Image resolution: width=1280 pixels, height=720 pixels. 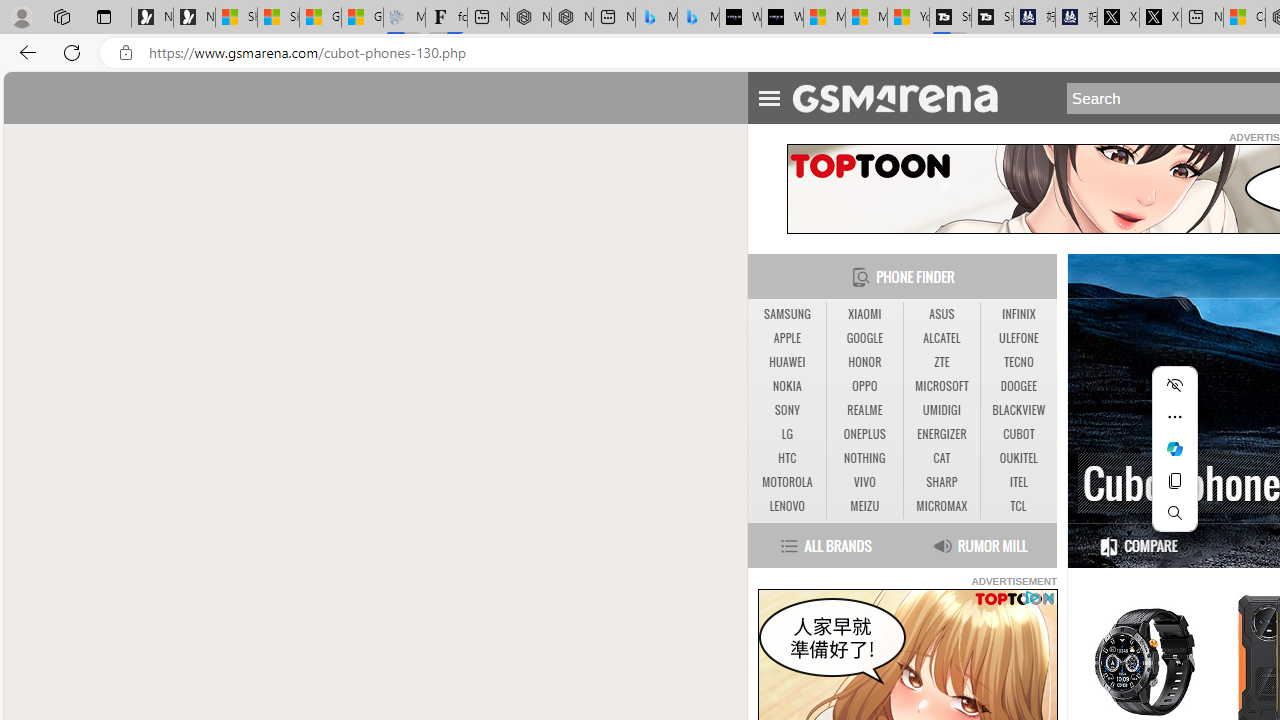 I want to click on REALME, so click(x=864, y=410).